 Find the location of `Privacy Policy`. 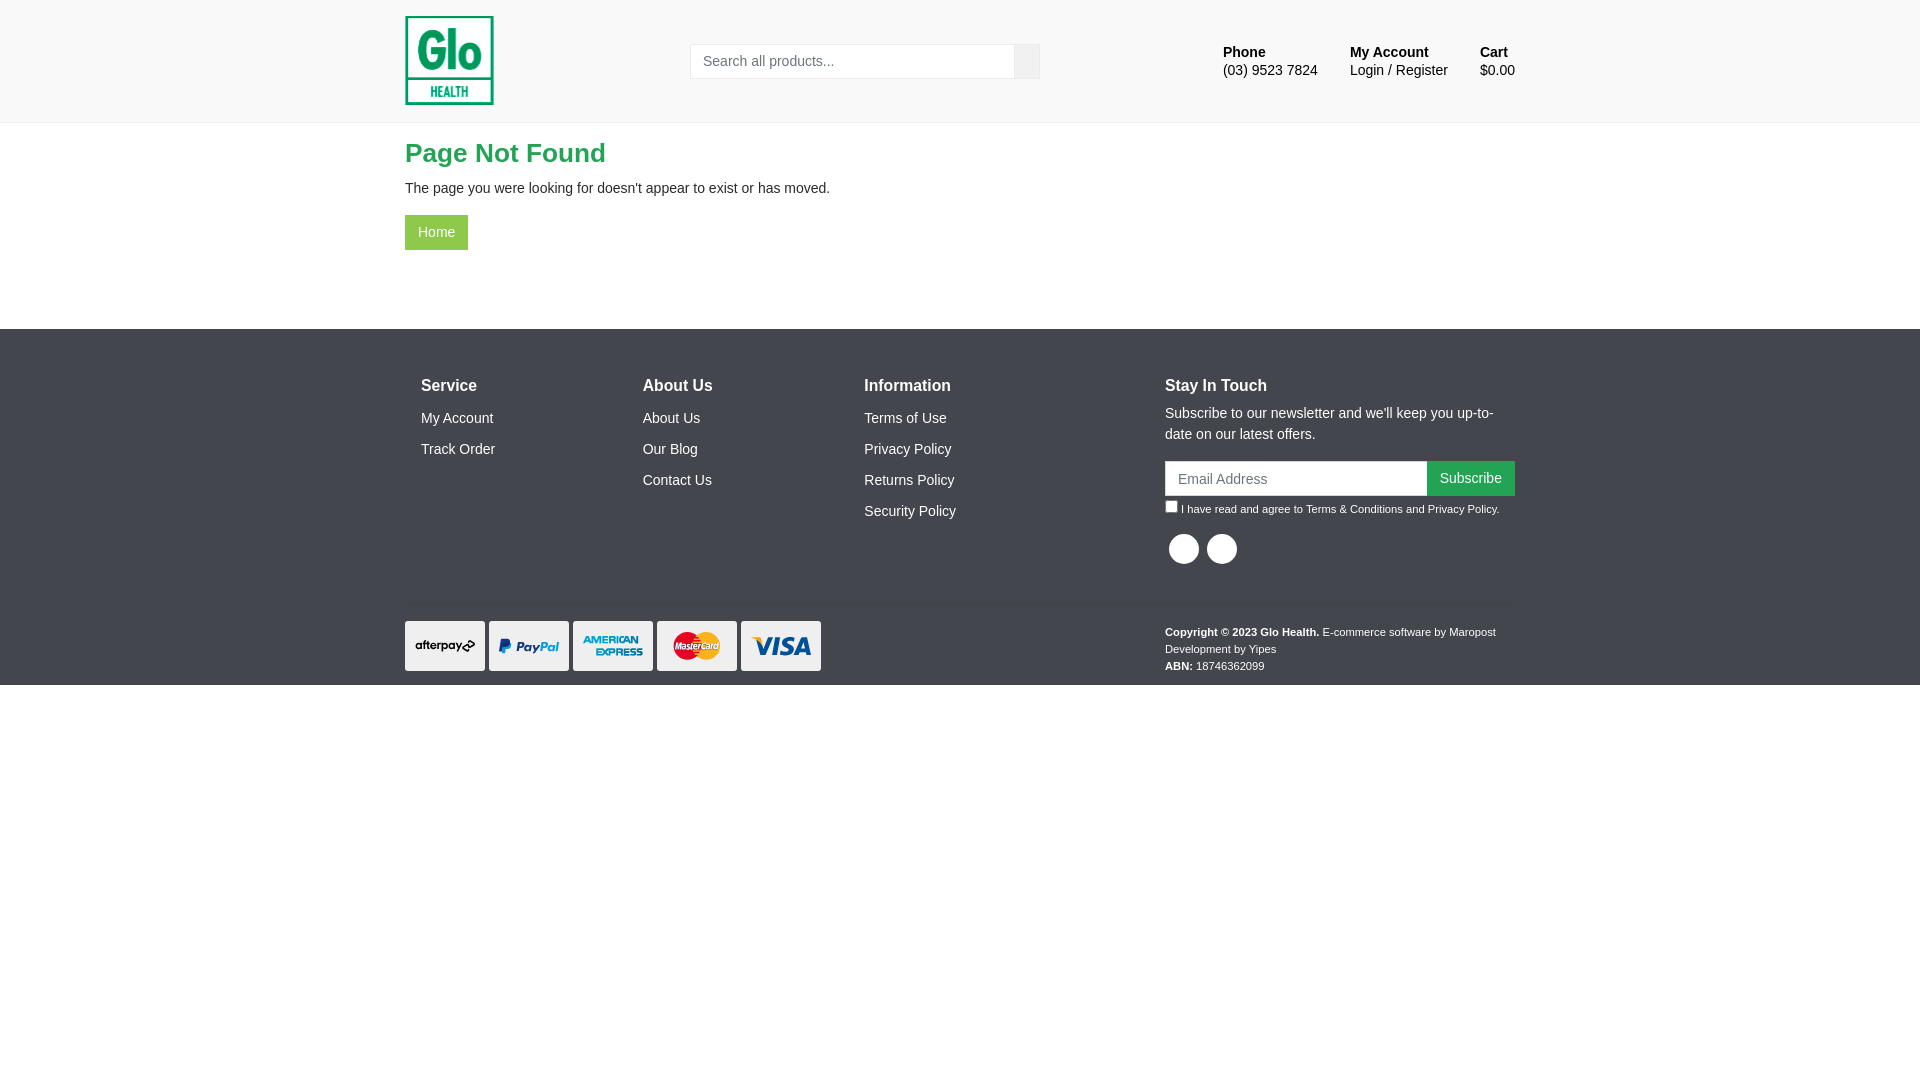

Privacy Policy is located at coordinates (944, 450).